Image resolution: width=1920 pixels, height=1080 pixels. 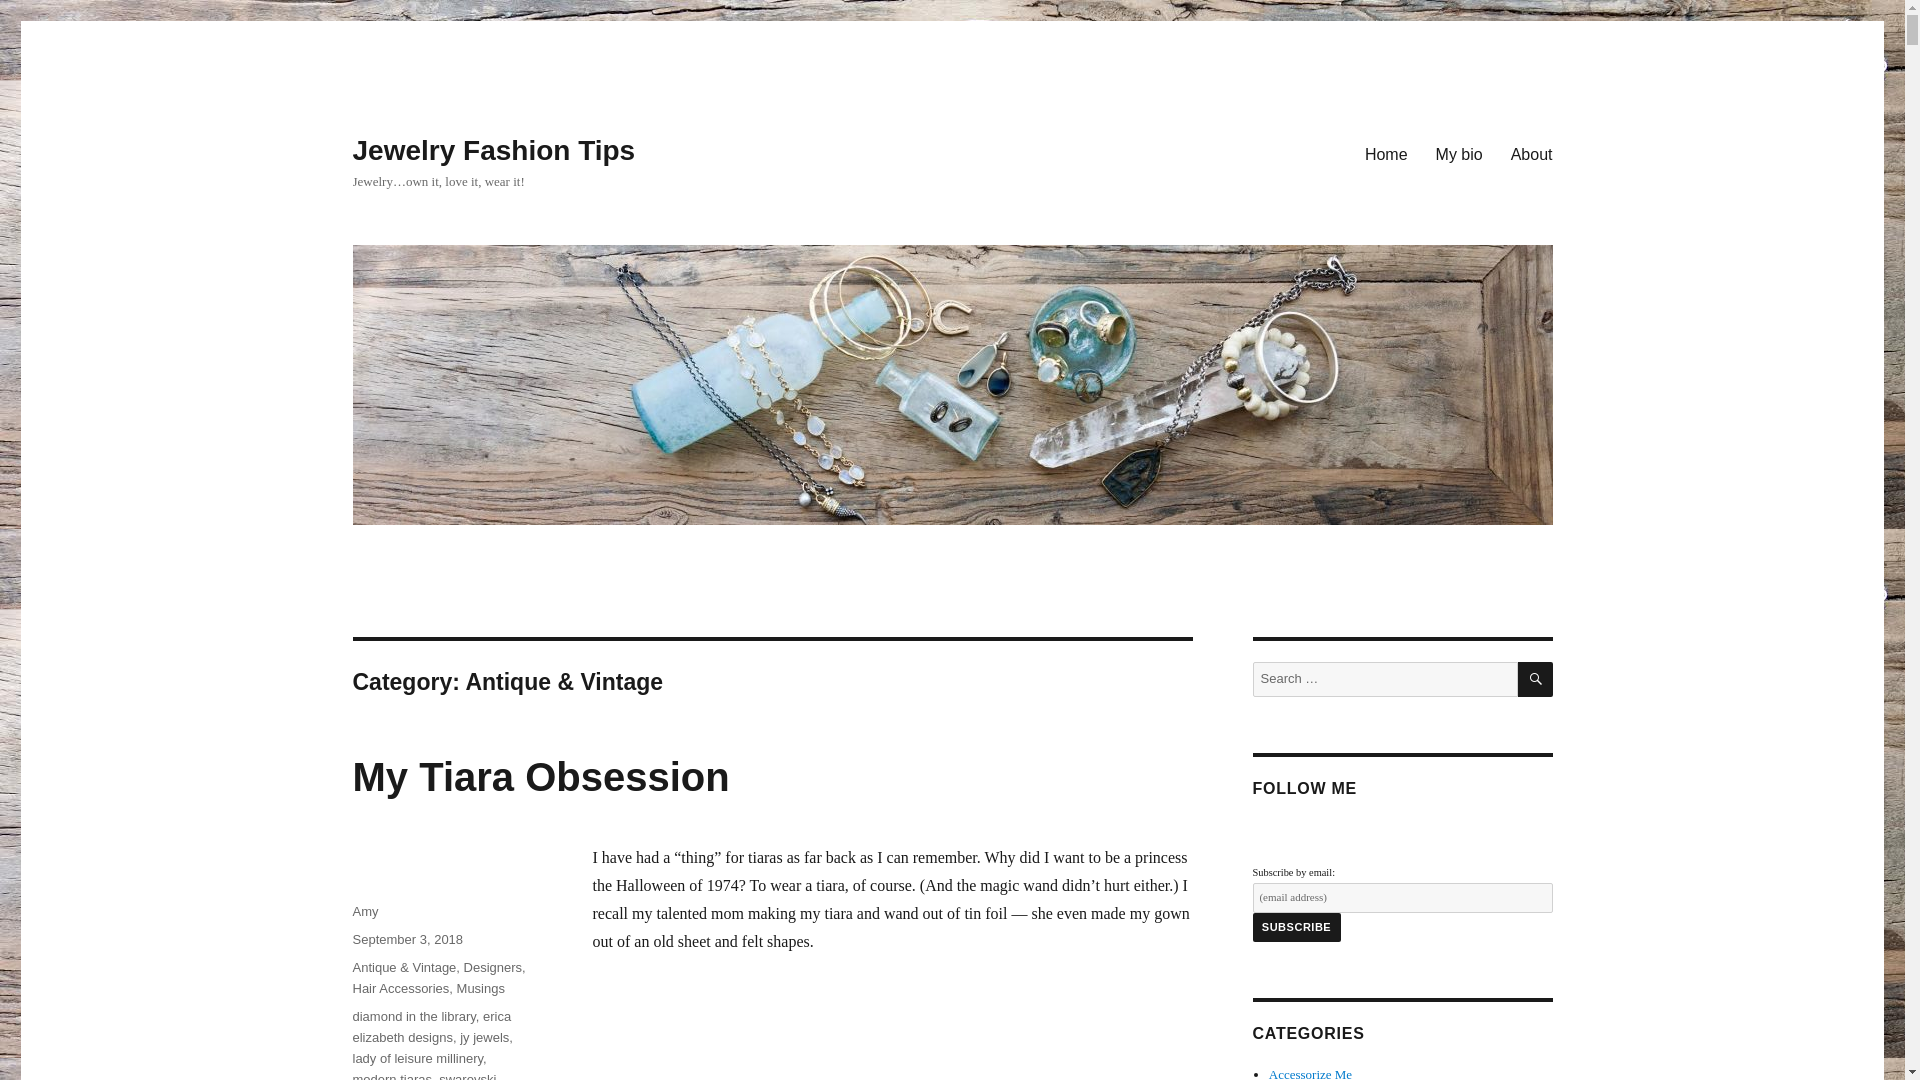 What do you see at coordinates (1386, 153) in the screenshot?
I see `Home` at bounding box center [1386, 153].